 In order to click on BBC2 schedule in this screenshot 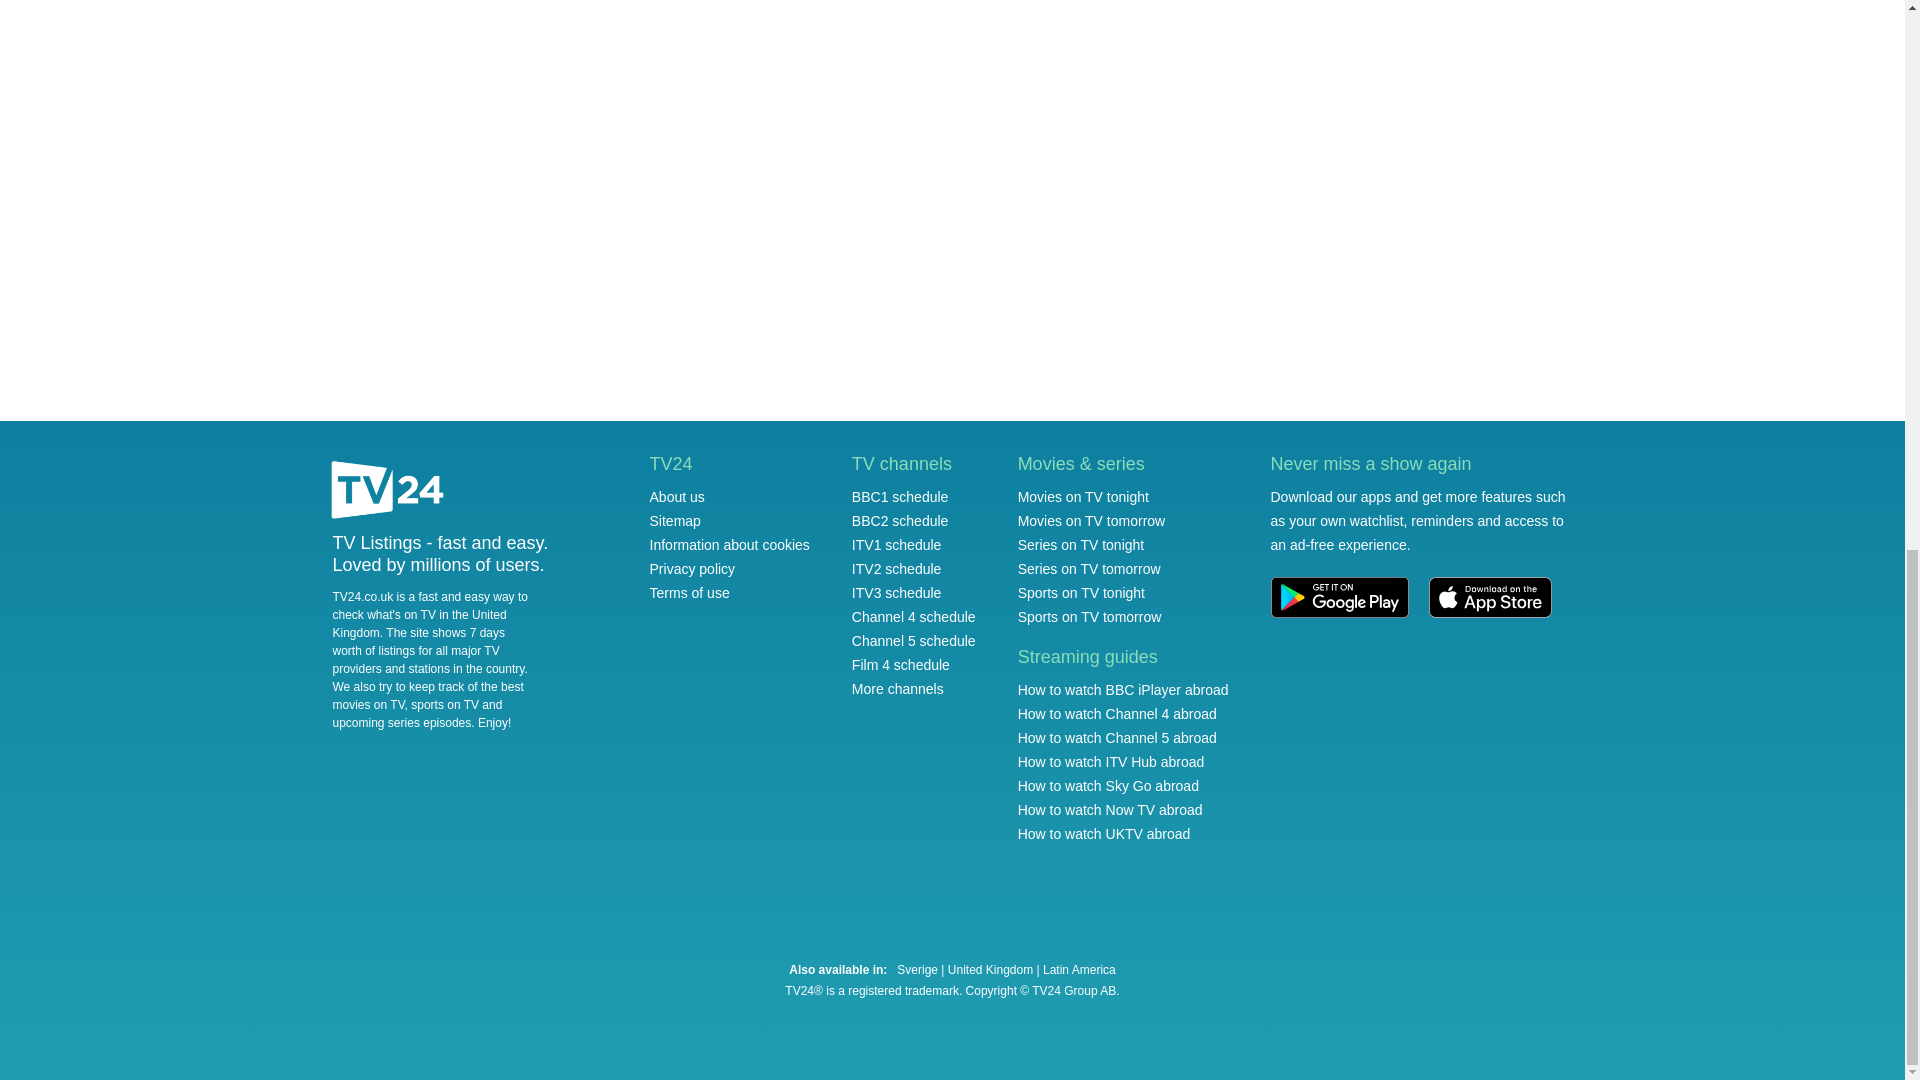, I will do `click(900, 521)`.